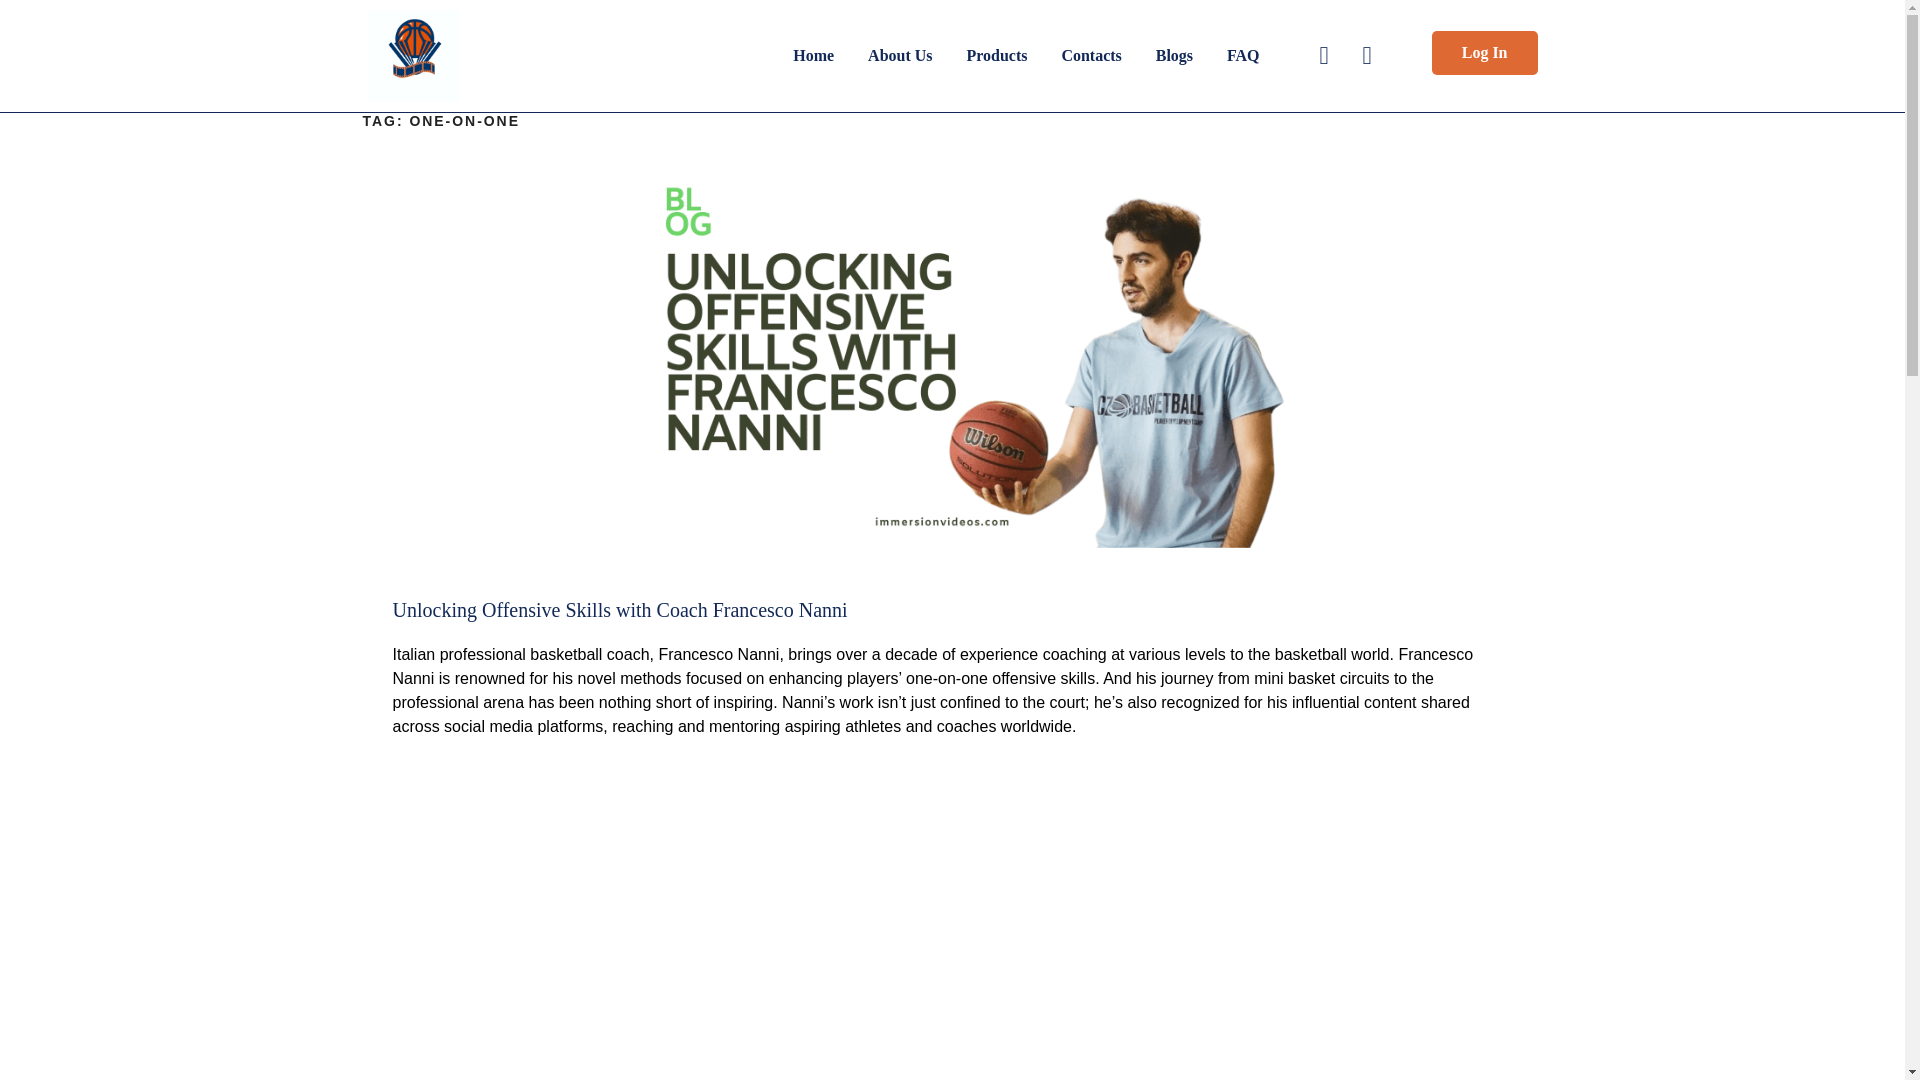  Describe the element at coordinates (914, 55) in the screenshot. I see `About Us` at that location.